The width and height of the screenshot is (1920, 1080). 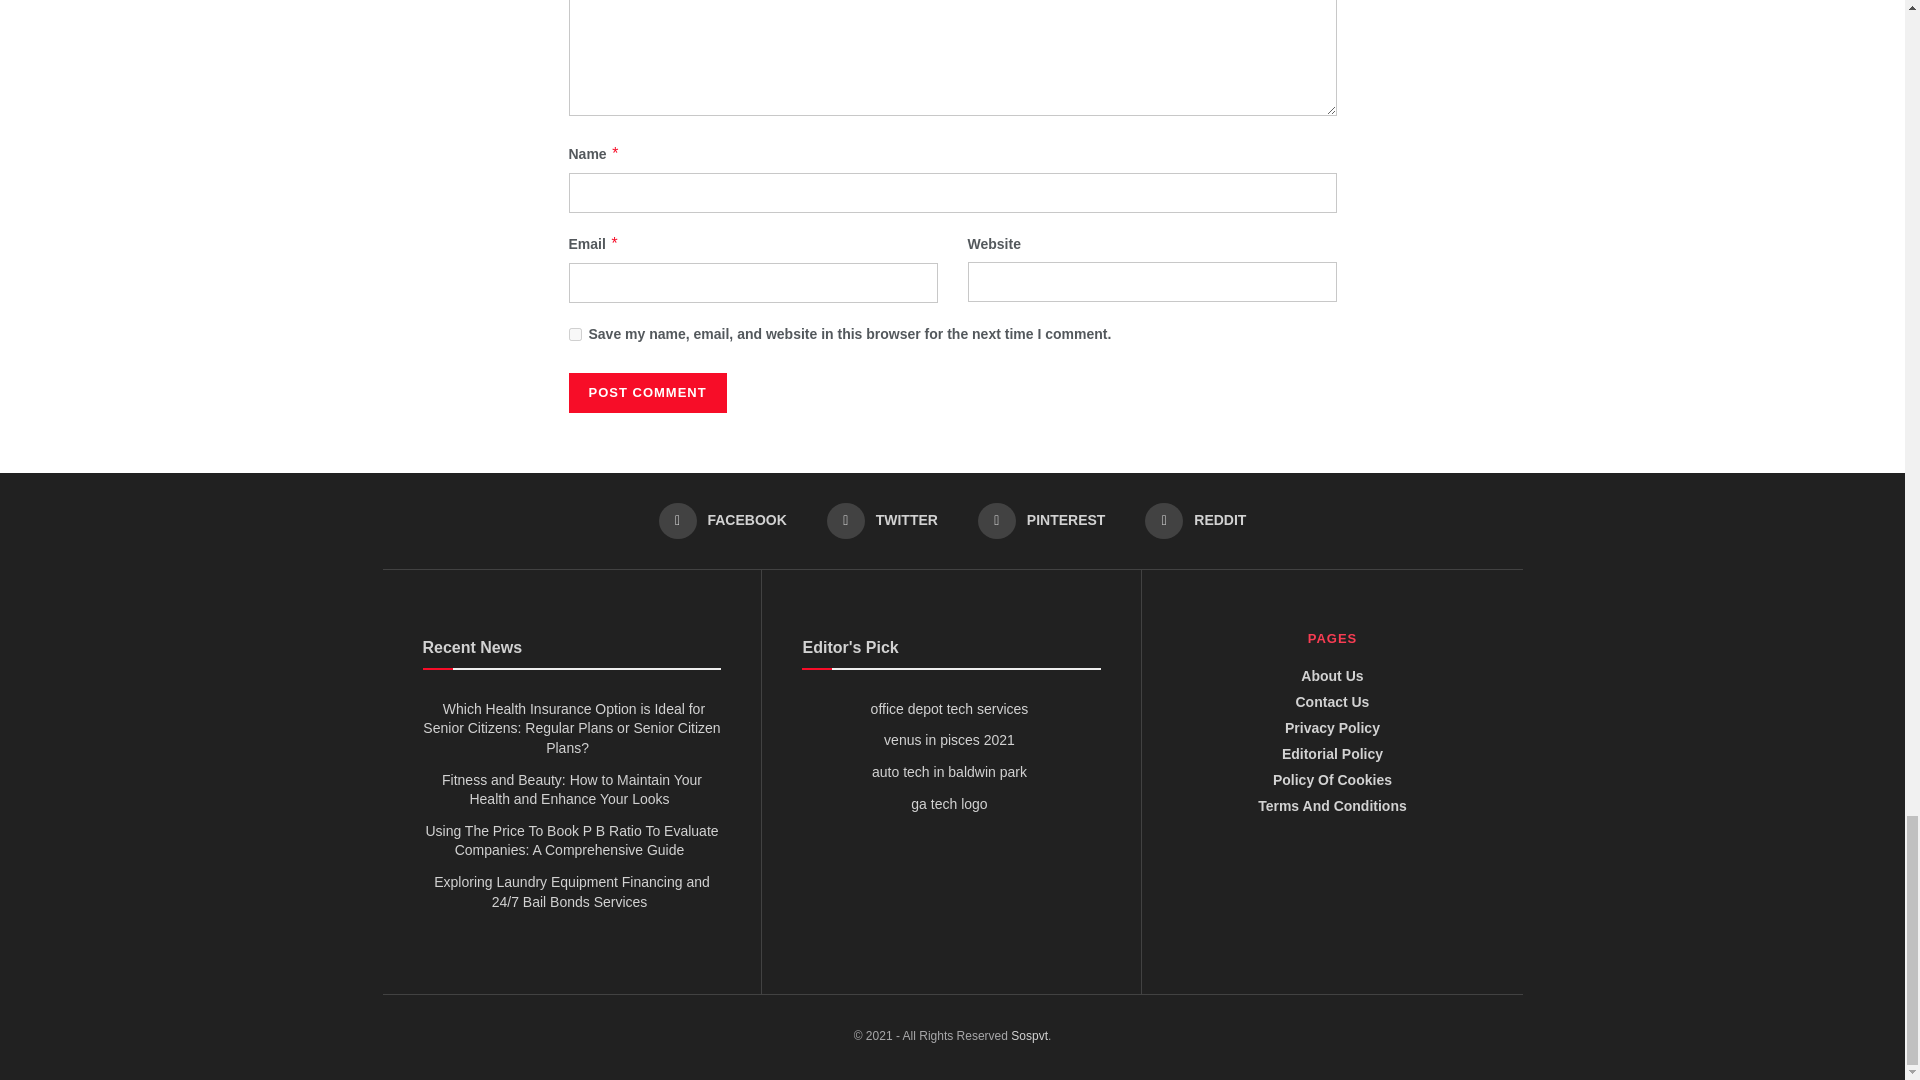 What do you see at coordinates (646, 392) in the screenshot?
I see `Post Comment` at bounding box center [646, 392].